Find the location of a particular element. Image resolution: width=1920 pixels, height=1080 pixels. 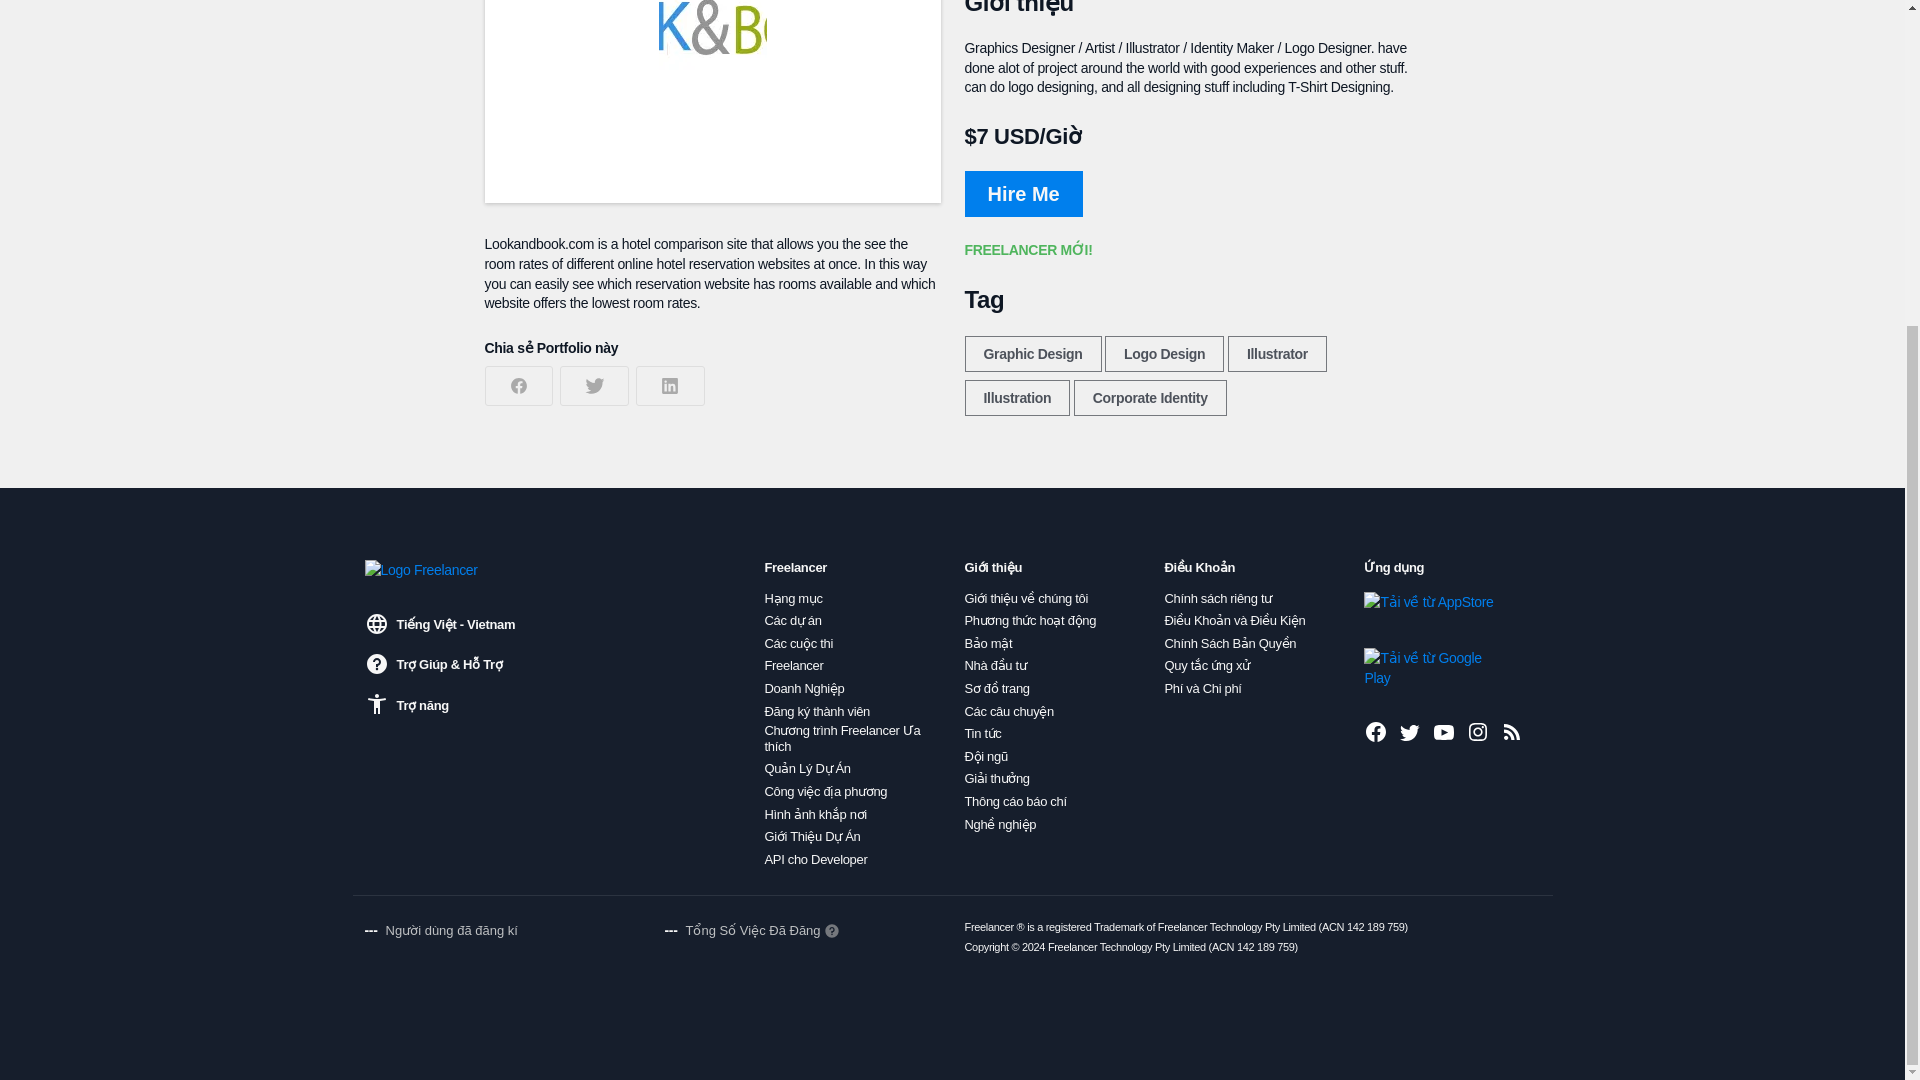

Graphic Design is located at coordinates (1032, 353).